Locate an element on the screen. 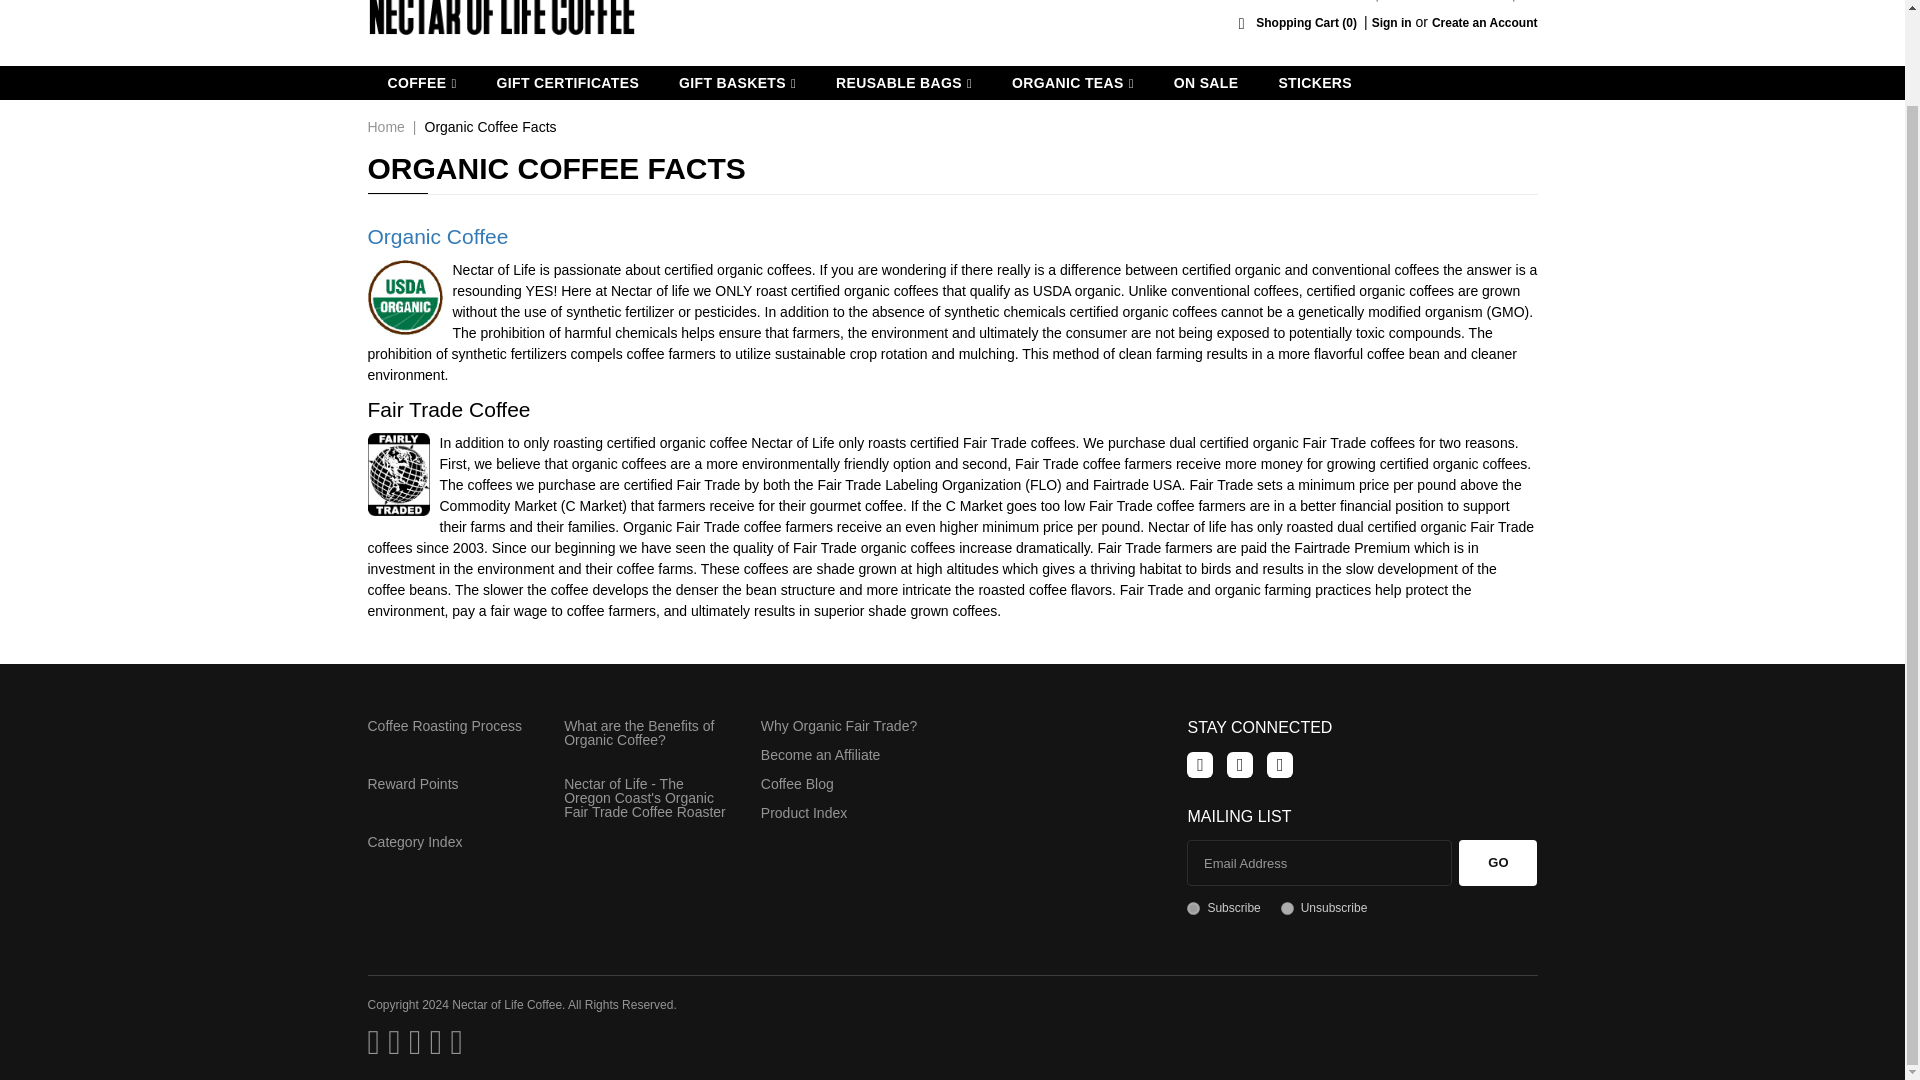  GIFT BASKETS is located at coordinates (737, 82).